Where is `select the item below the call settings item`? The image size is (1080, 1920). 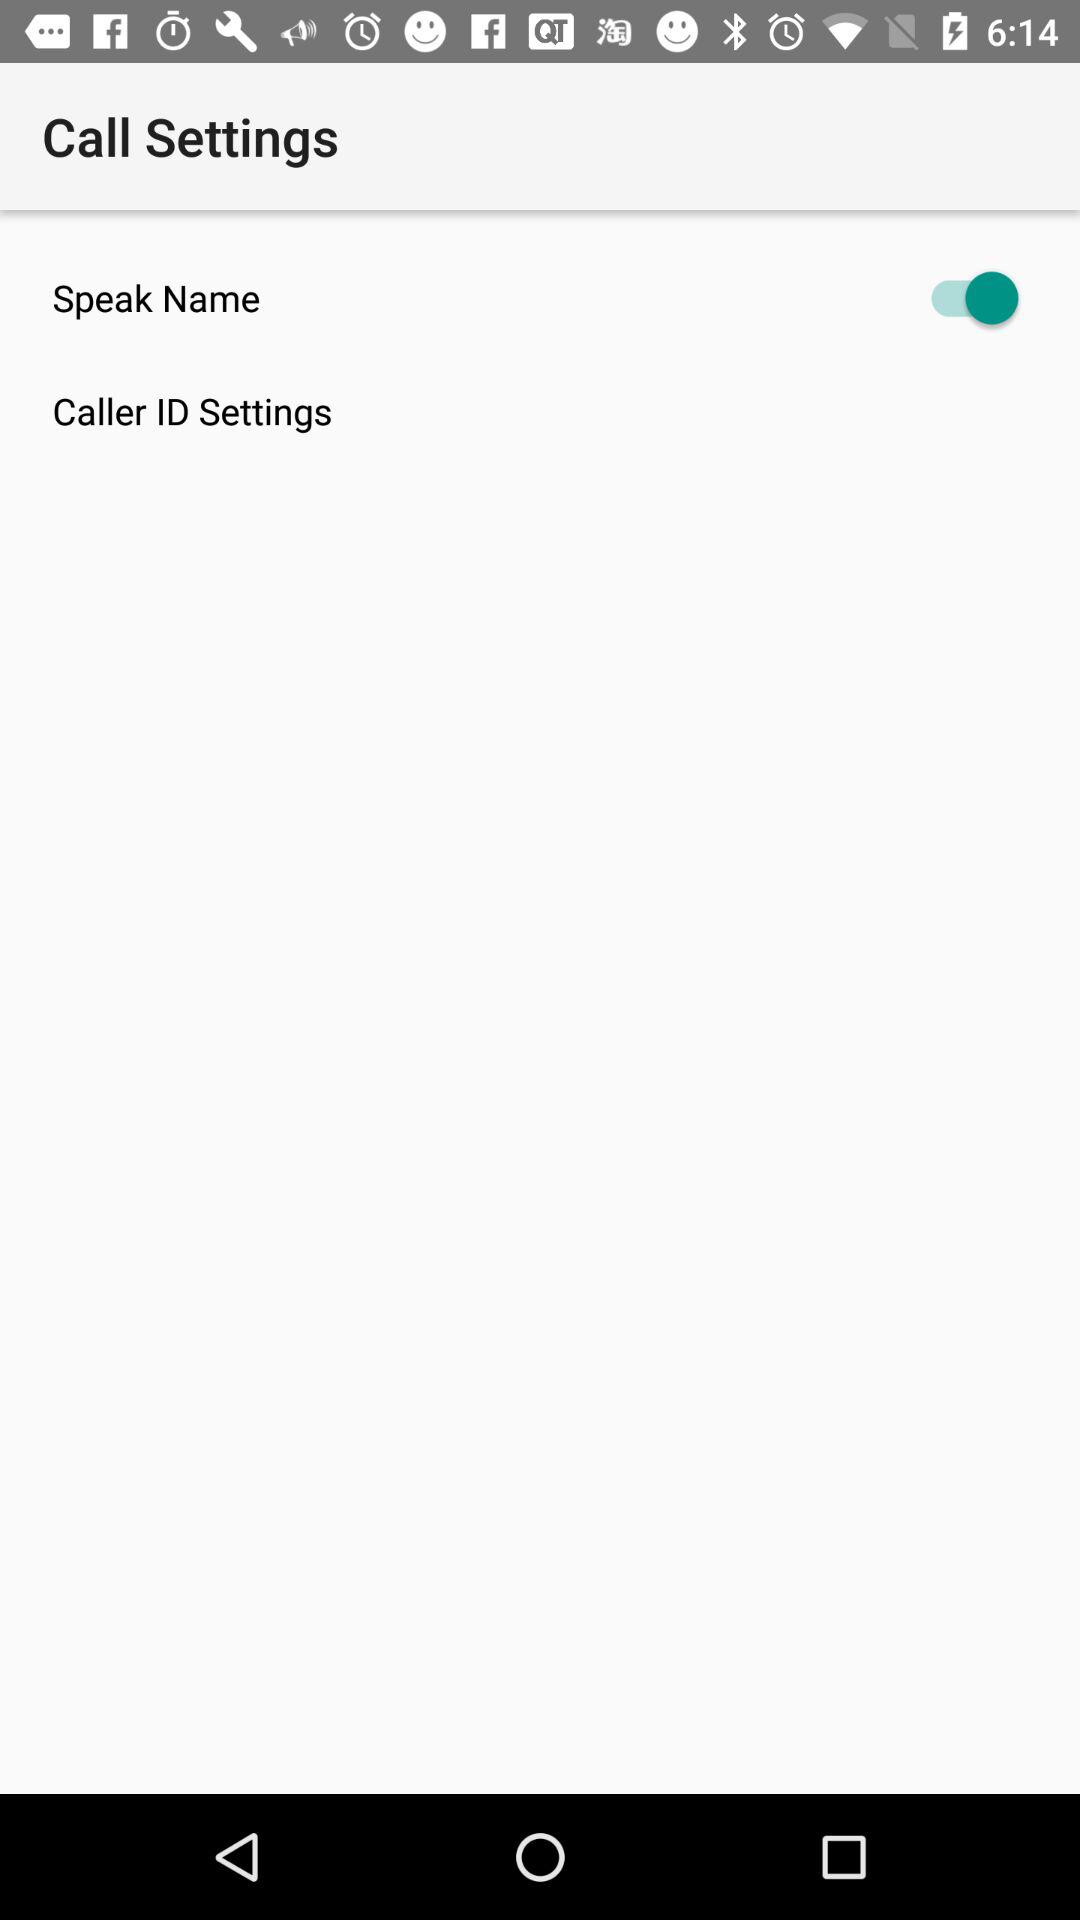 select the item below the call settings item is located at coordinates (540, 298).